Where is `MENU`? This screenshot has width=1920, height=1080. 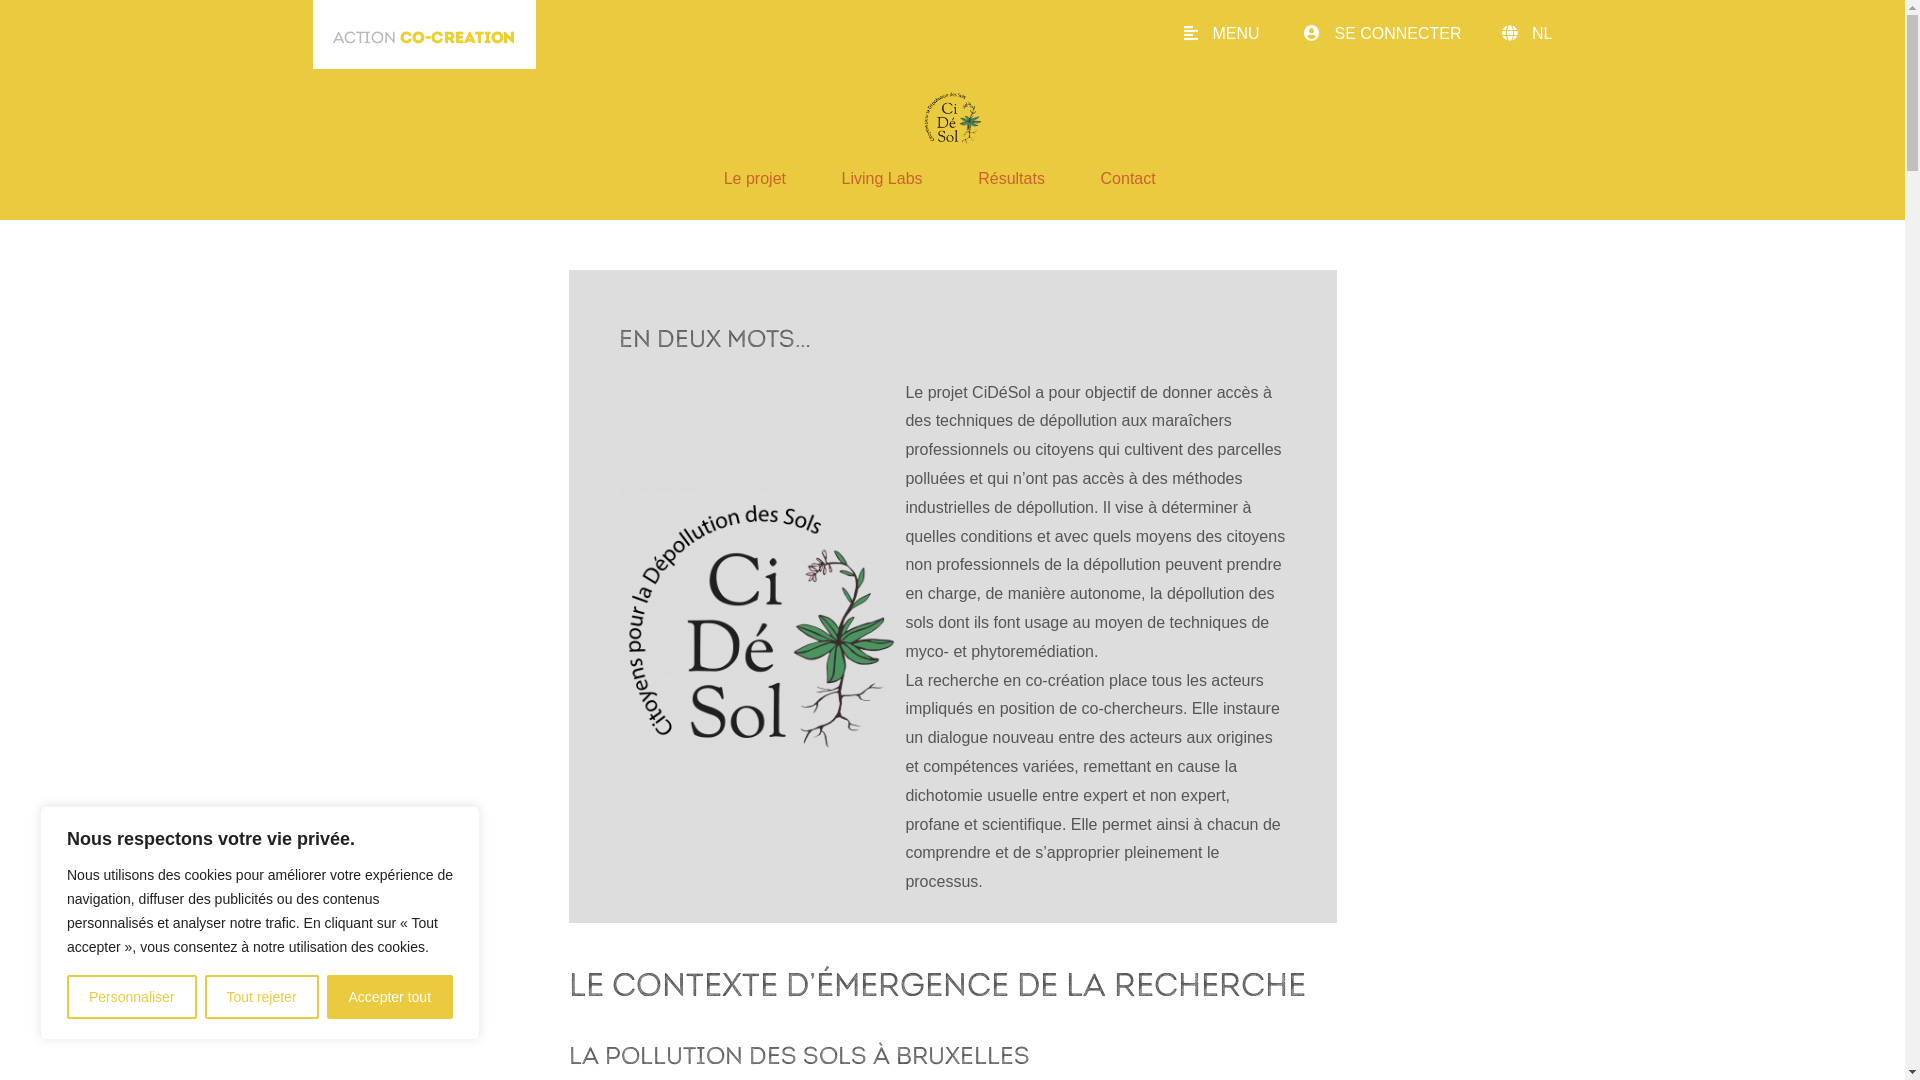
MENU is located at coordinates (1242, 34).